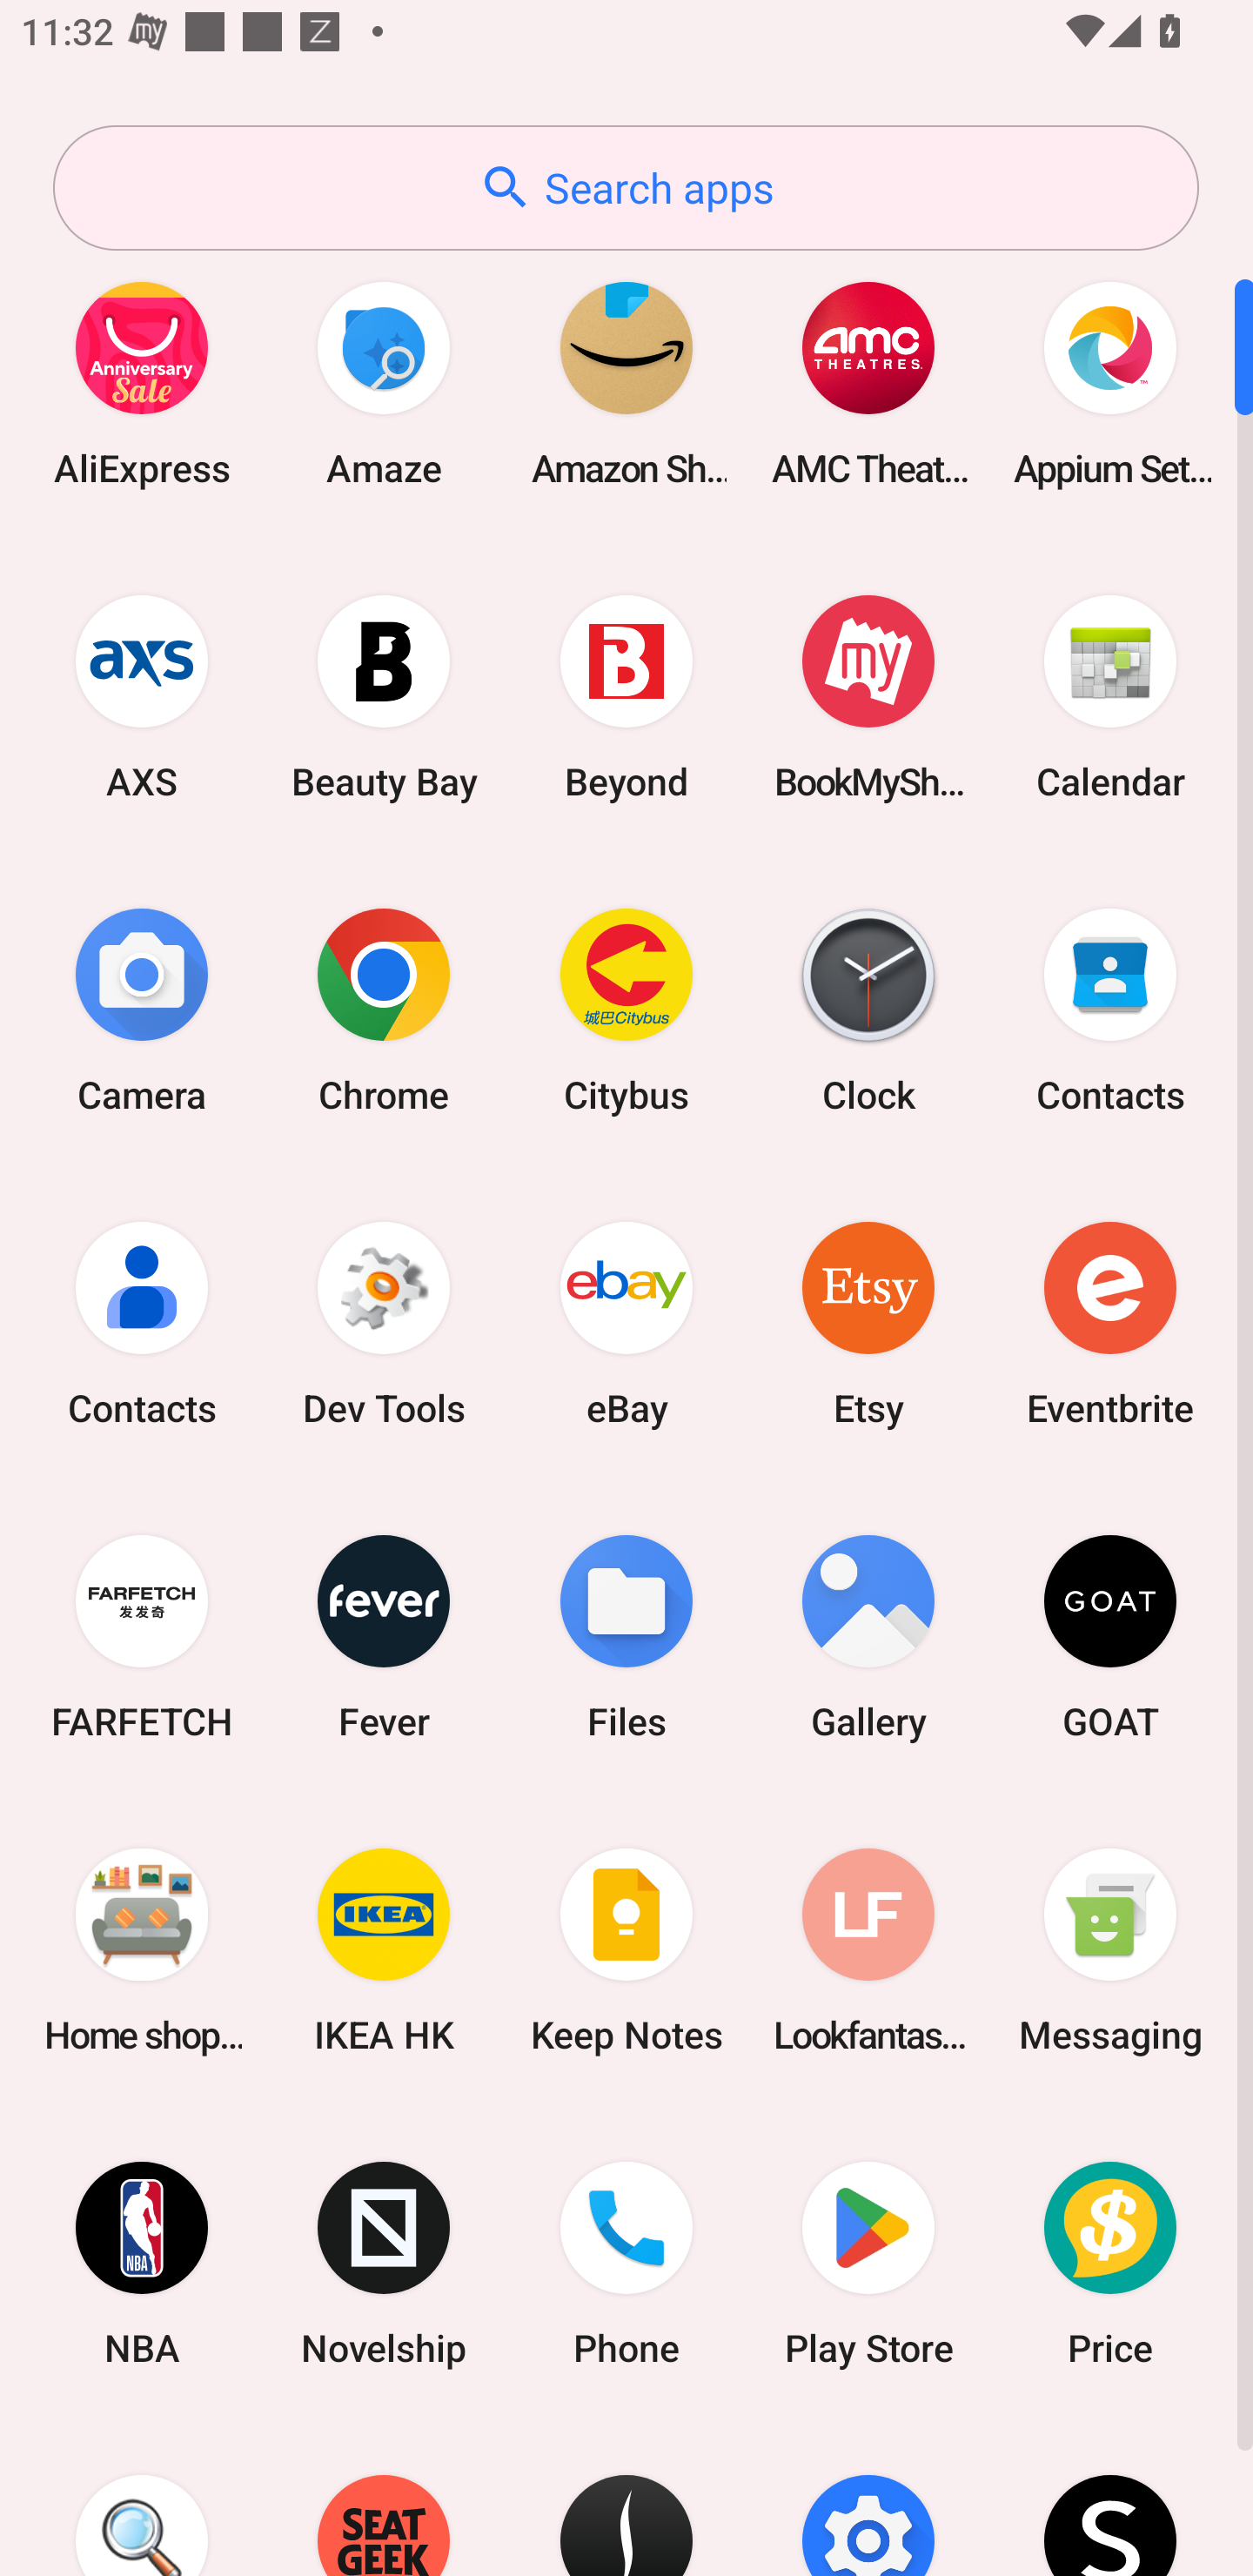 This screenshot has width=1253, height=2576. I want to click on Chrome, so click(384, 1010).